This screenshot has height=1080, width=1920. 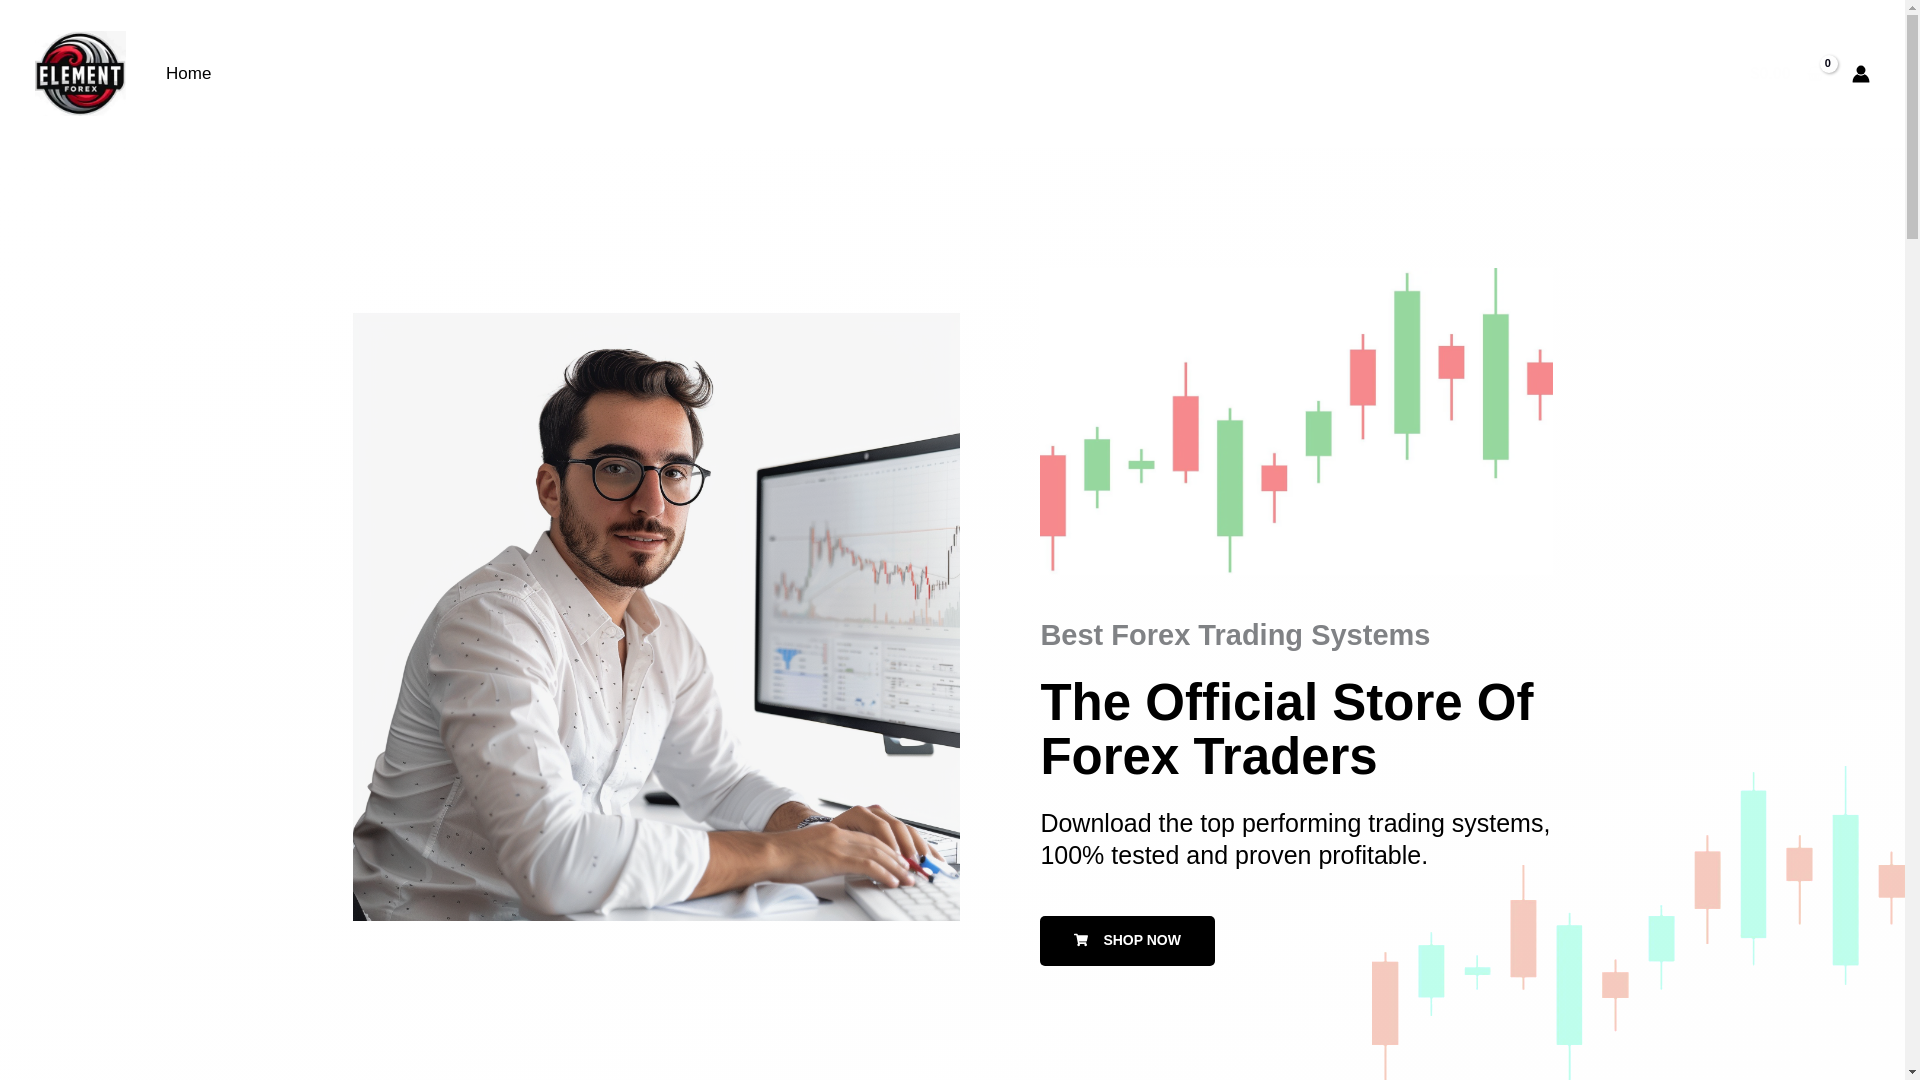 What do you see at coordinates (346, 74) in the screenshot?
I see `Cart` at bounding box center [346, 74].